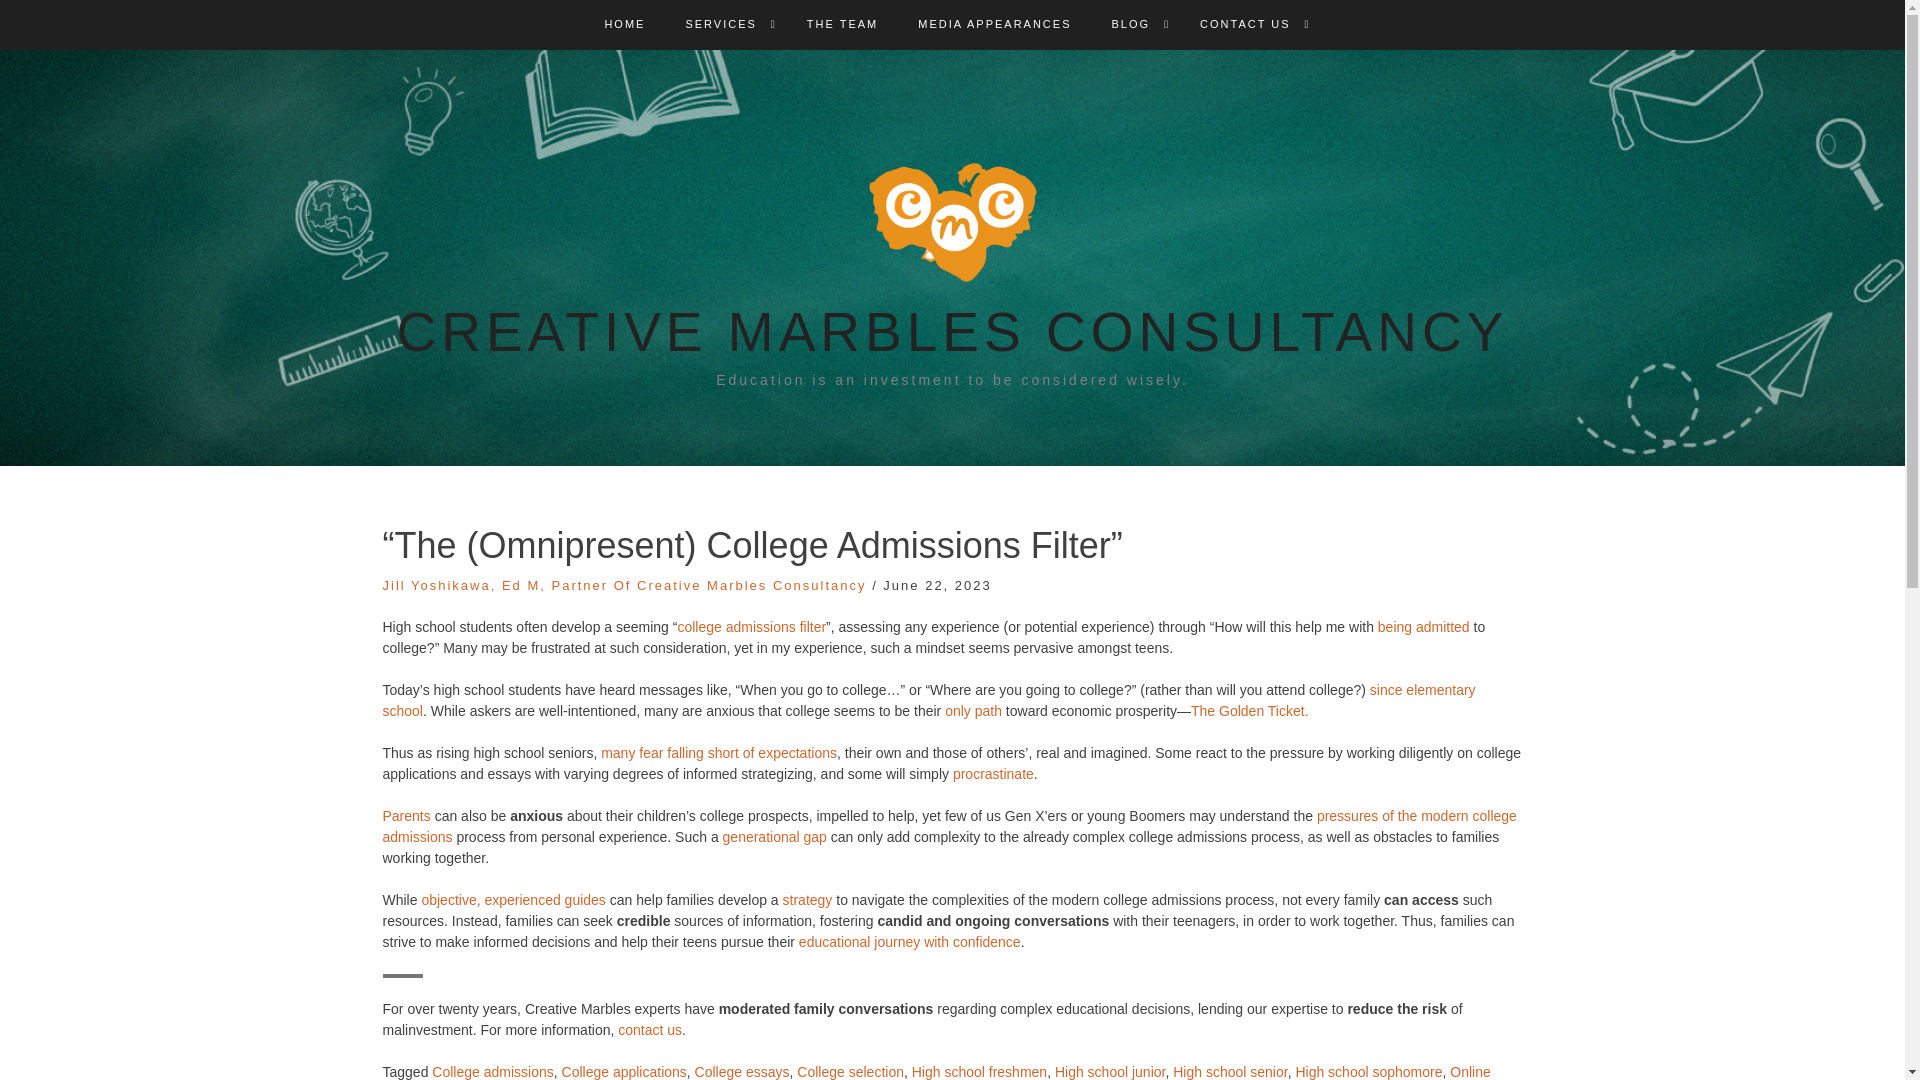  Describe the element at coordinates (928, 700) in the screenshot. I see `since elementary school` at that location.